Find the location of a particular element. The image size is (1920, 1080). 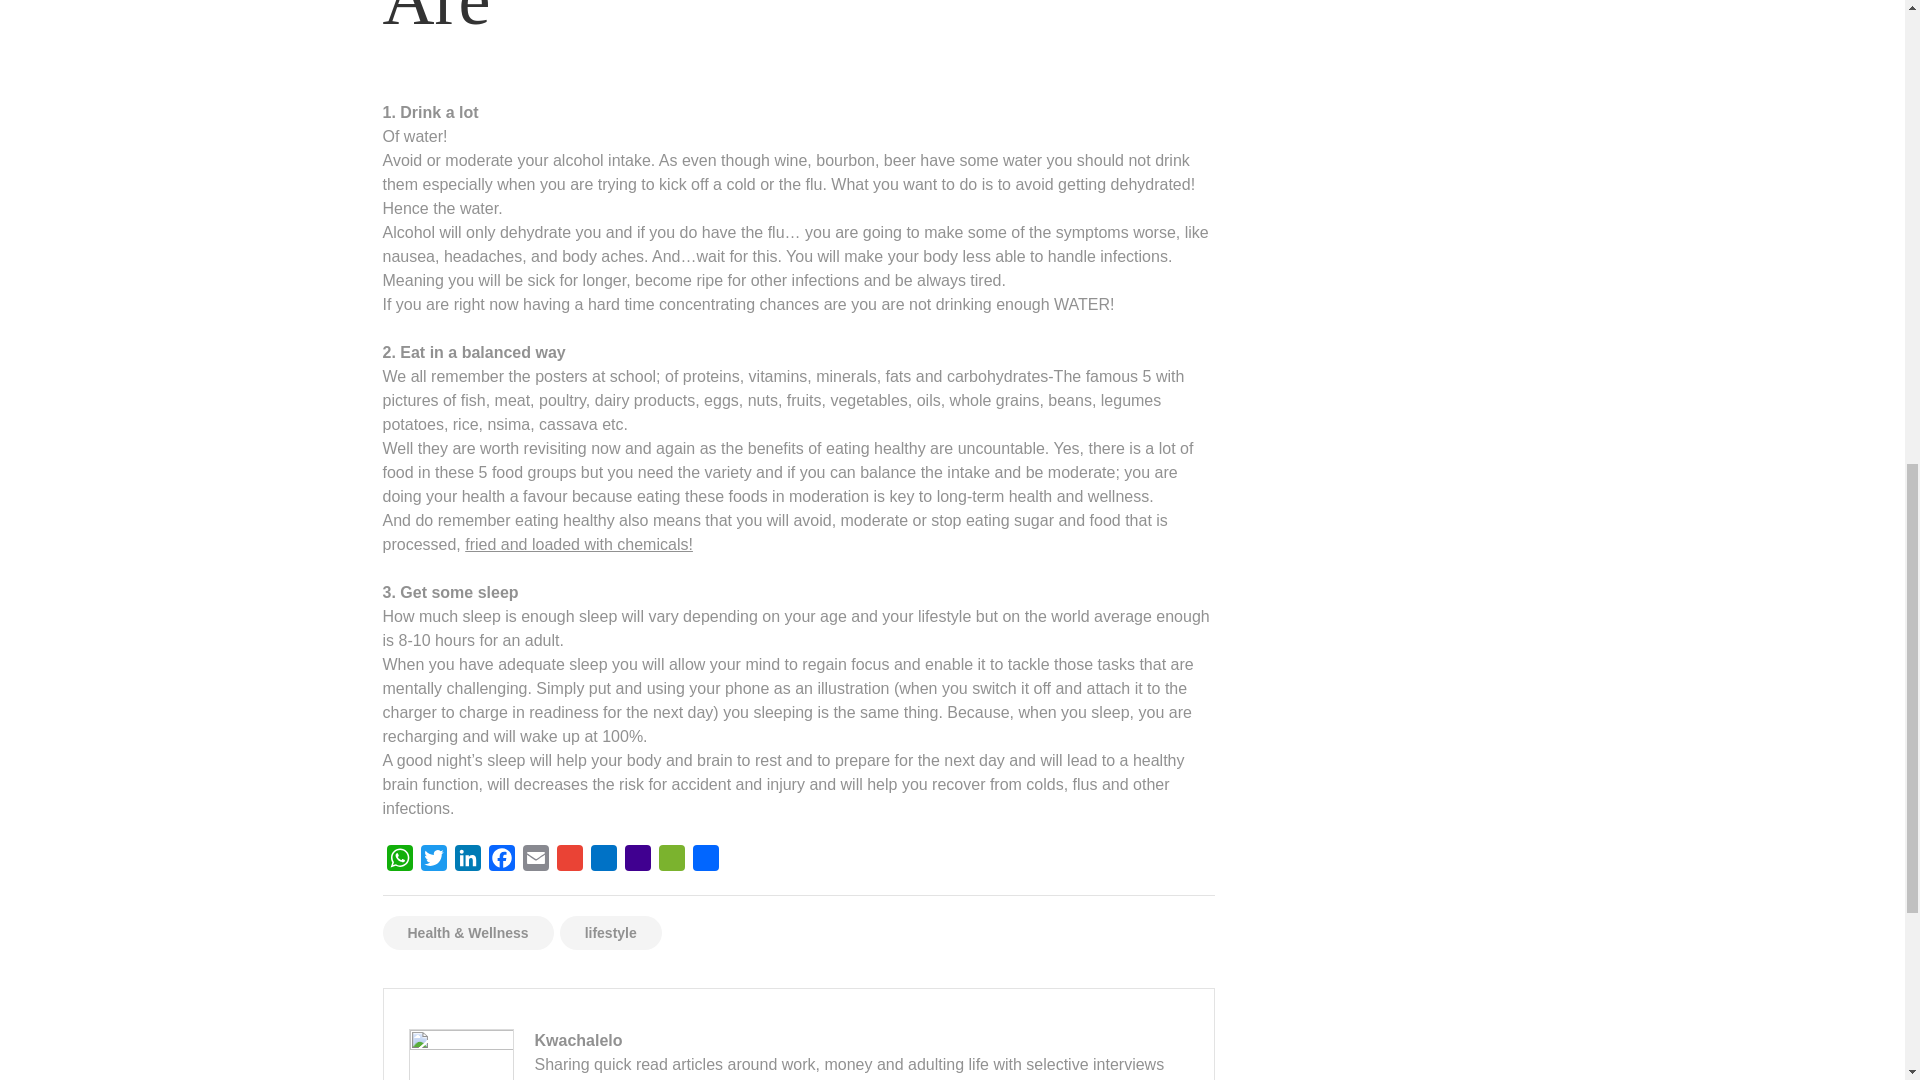

Email is located at coordinates (535, 862).